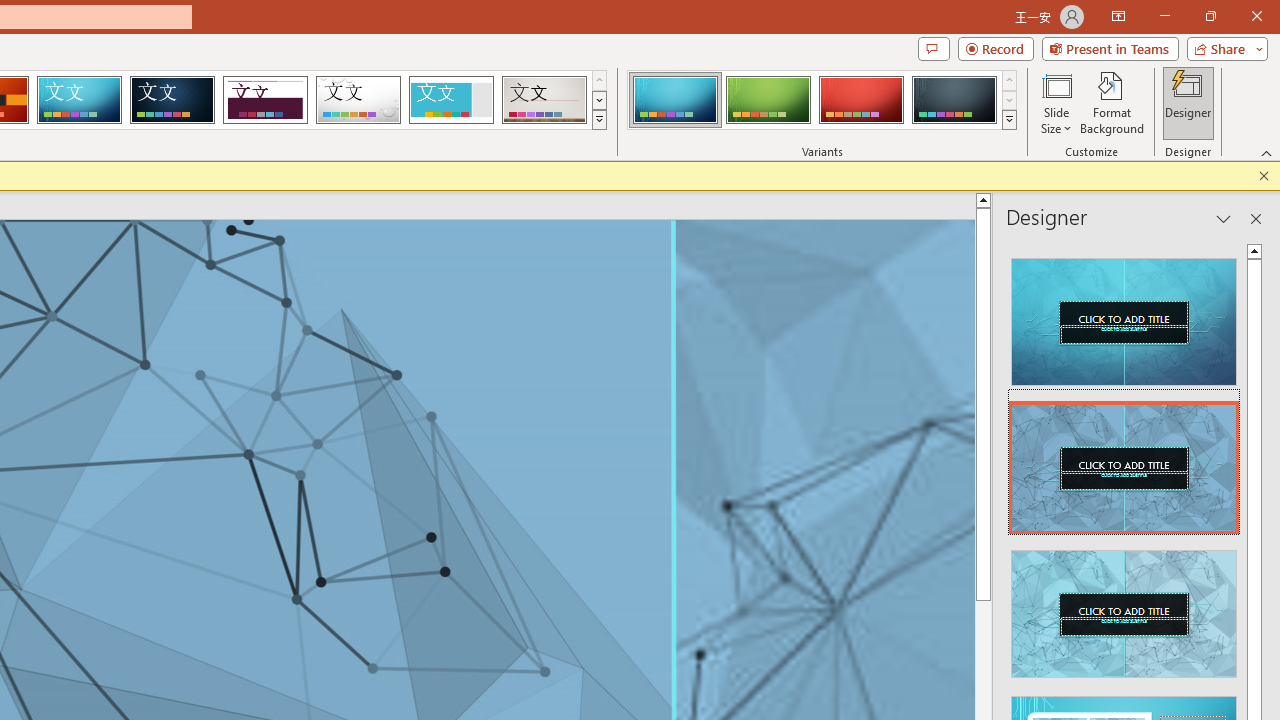 This screenshot has height=720, width=1280. Describe the element at coordinates (954, 100) in the screenshot. I see `Circuit Variant 4` at that location.